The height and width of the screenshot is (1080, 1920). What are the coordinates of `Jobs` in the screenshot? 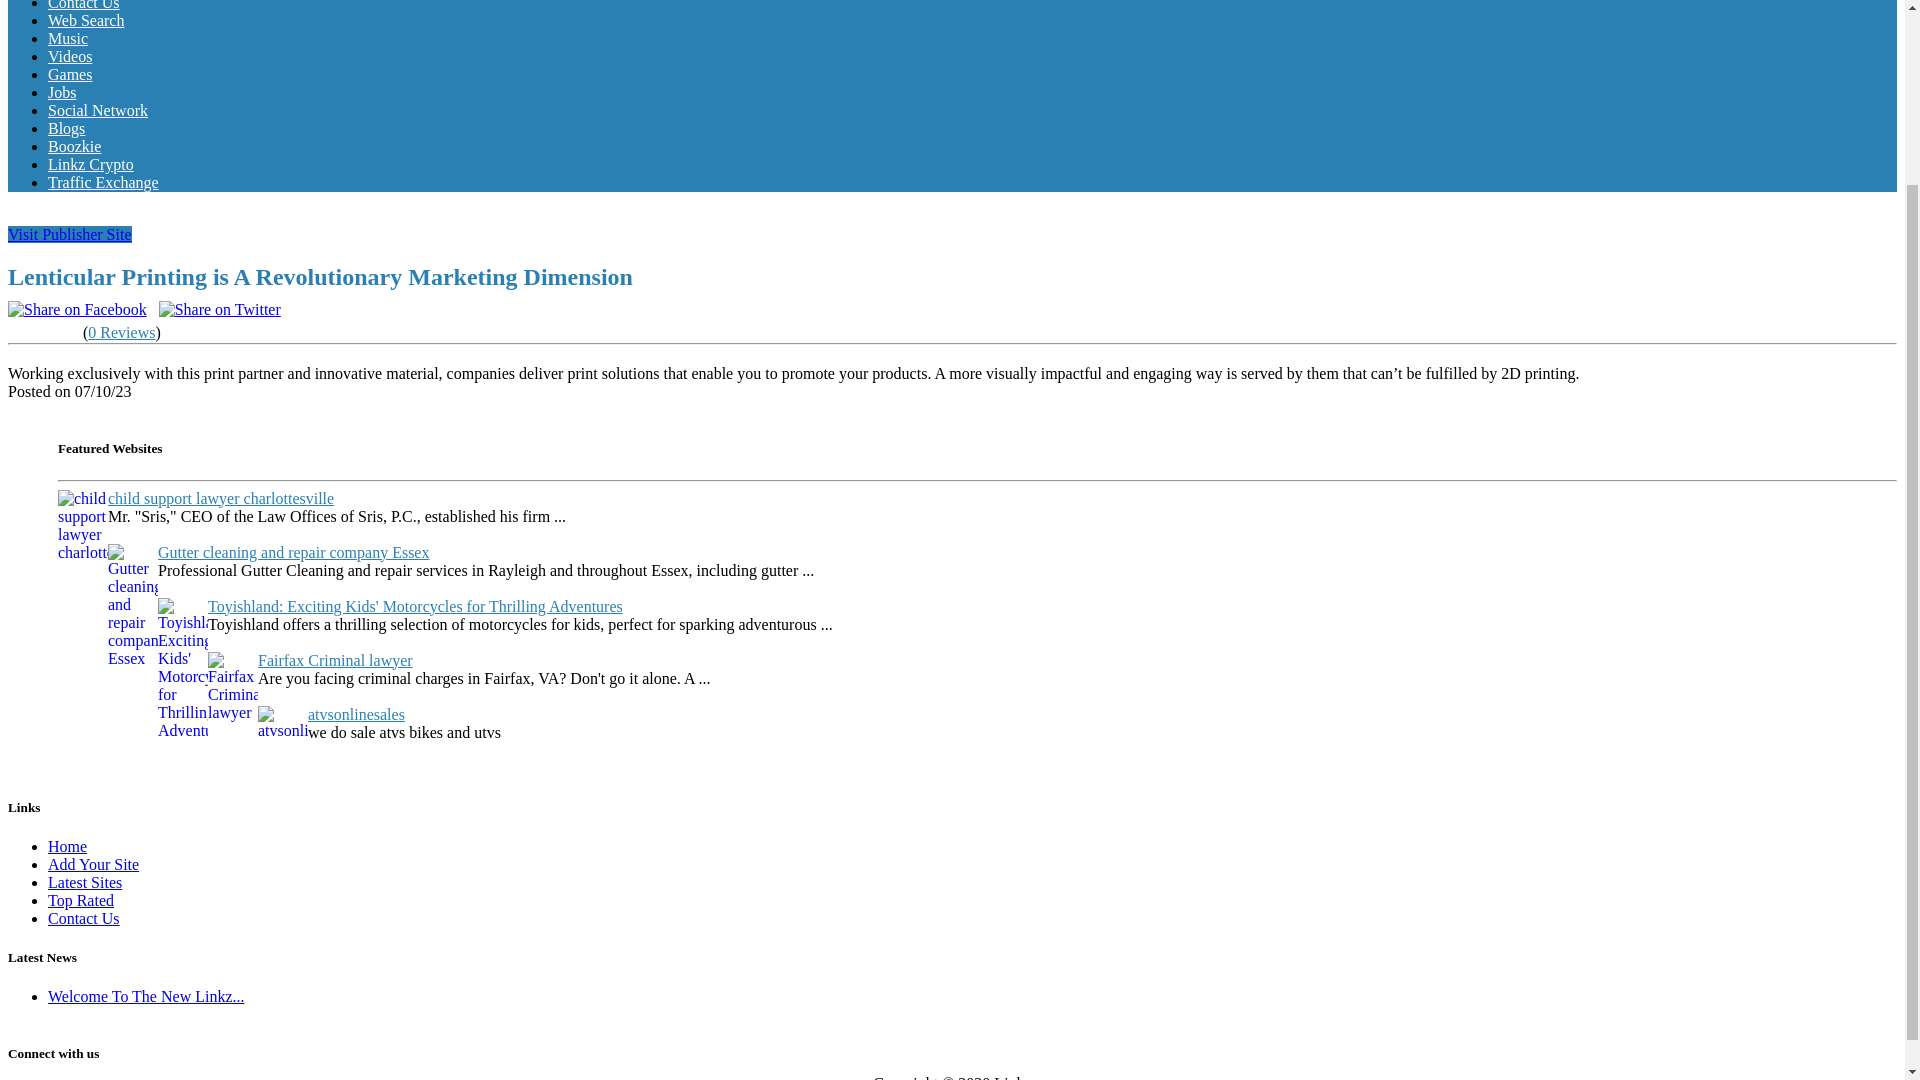 It's located at (62, 92).